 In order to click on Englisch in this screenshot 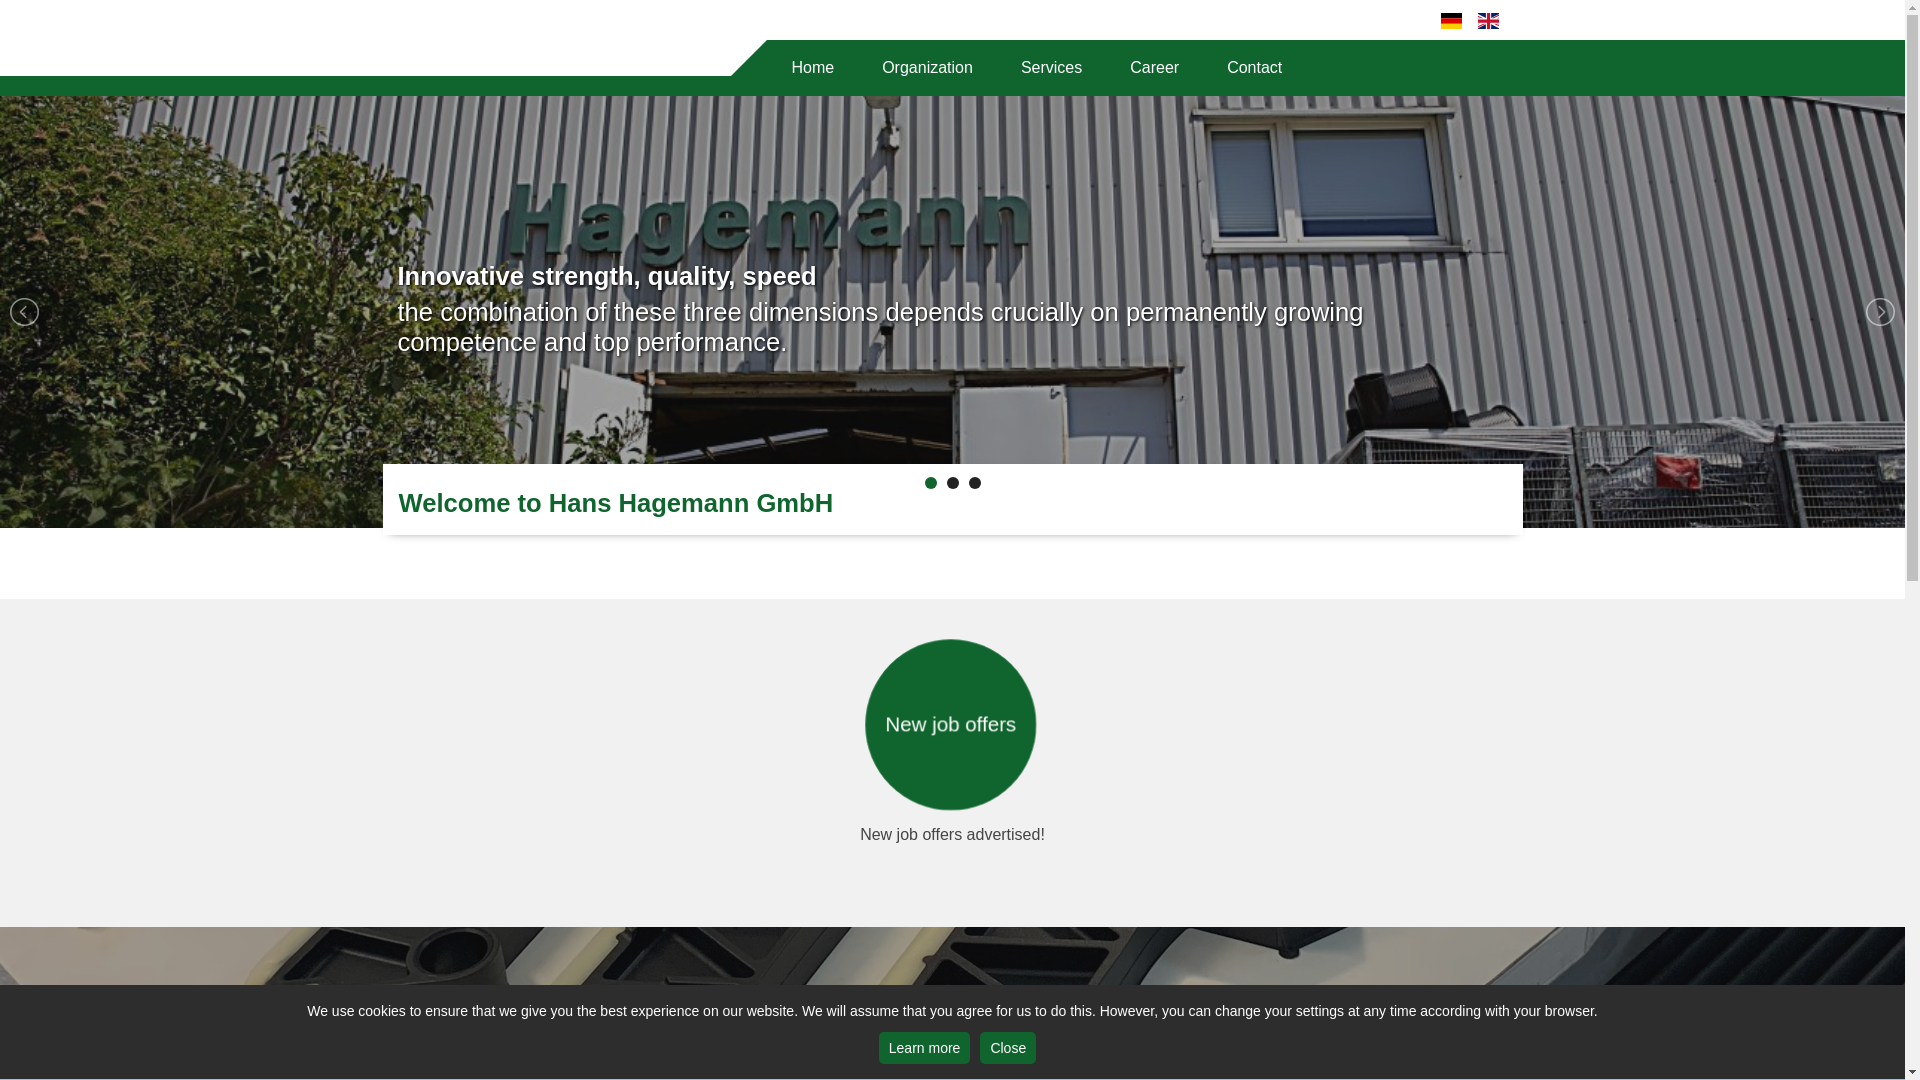, I will do `click(1488, 20)`.